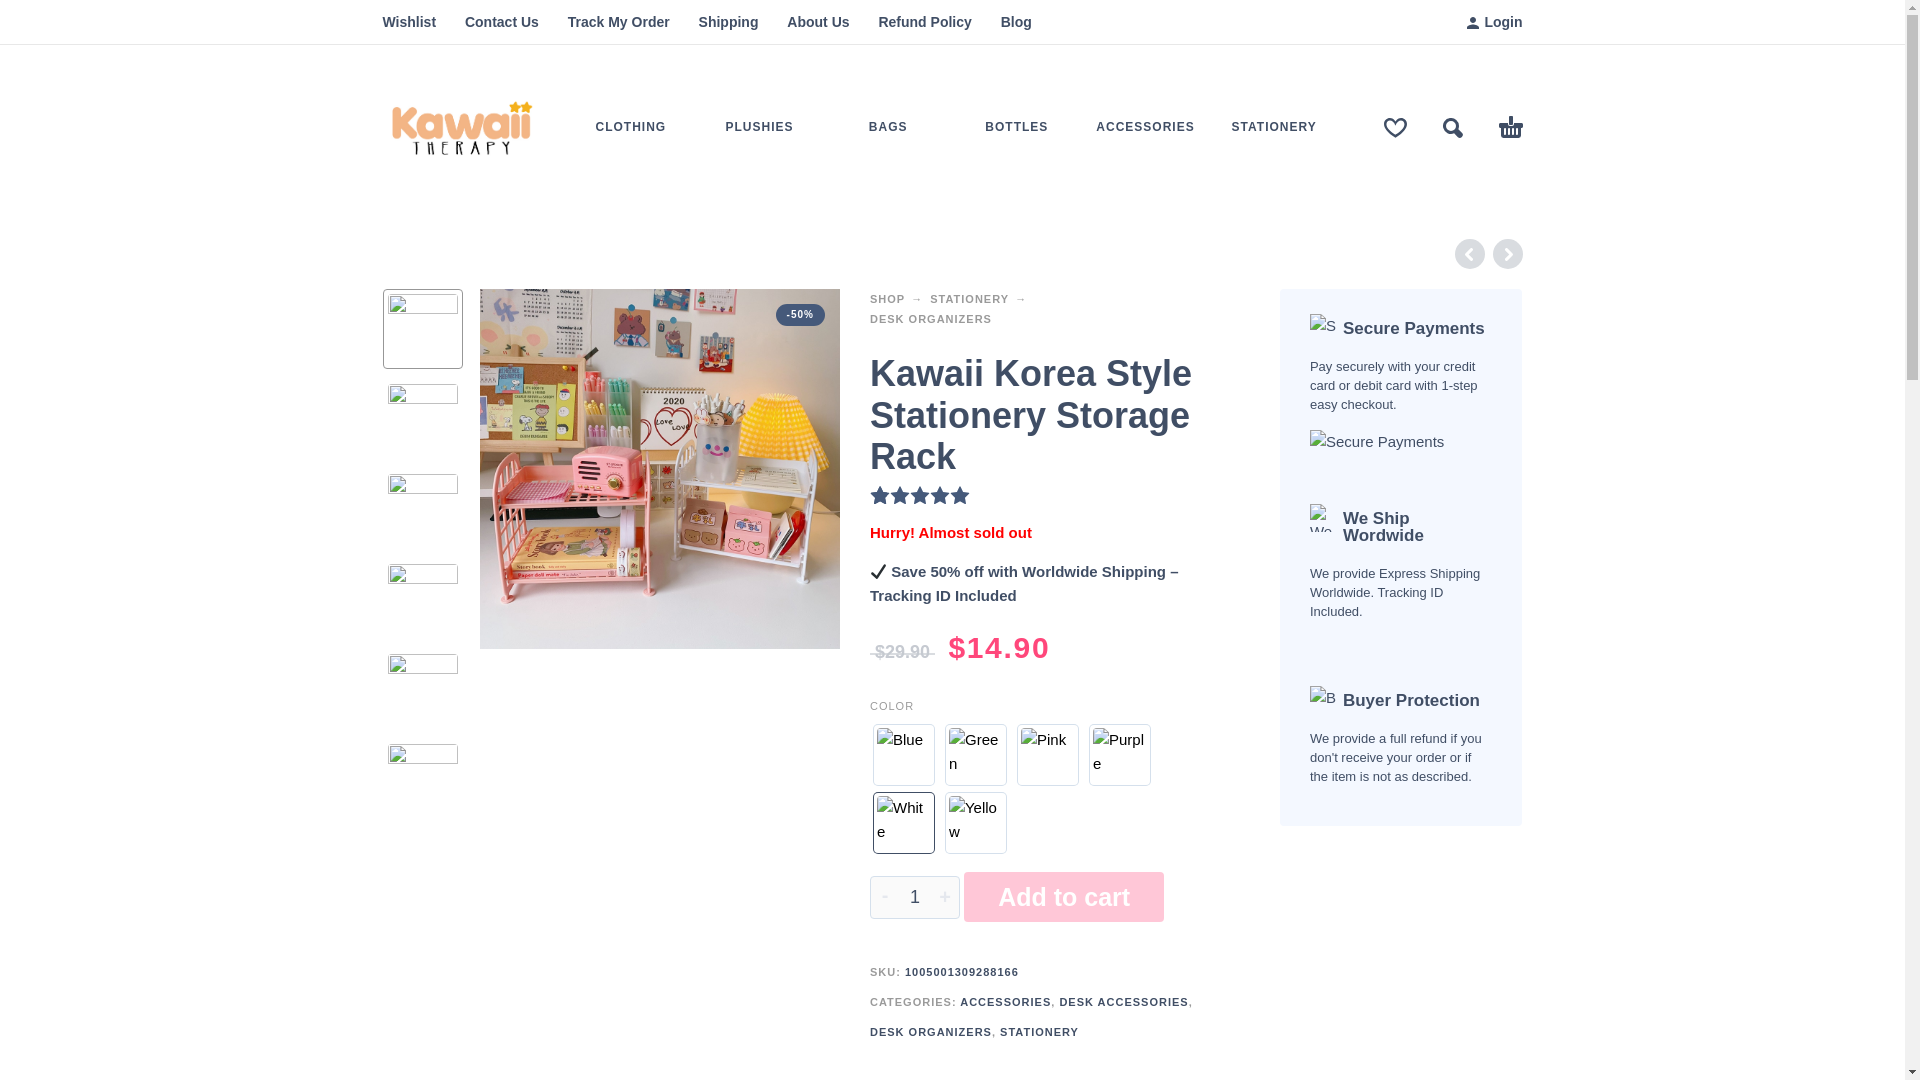  I want to click on About Us, so click(818, 22).